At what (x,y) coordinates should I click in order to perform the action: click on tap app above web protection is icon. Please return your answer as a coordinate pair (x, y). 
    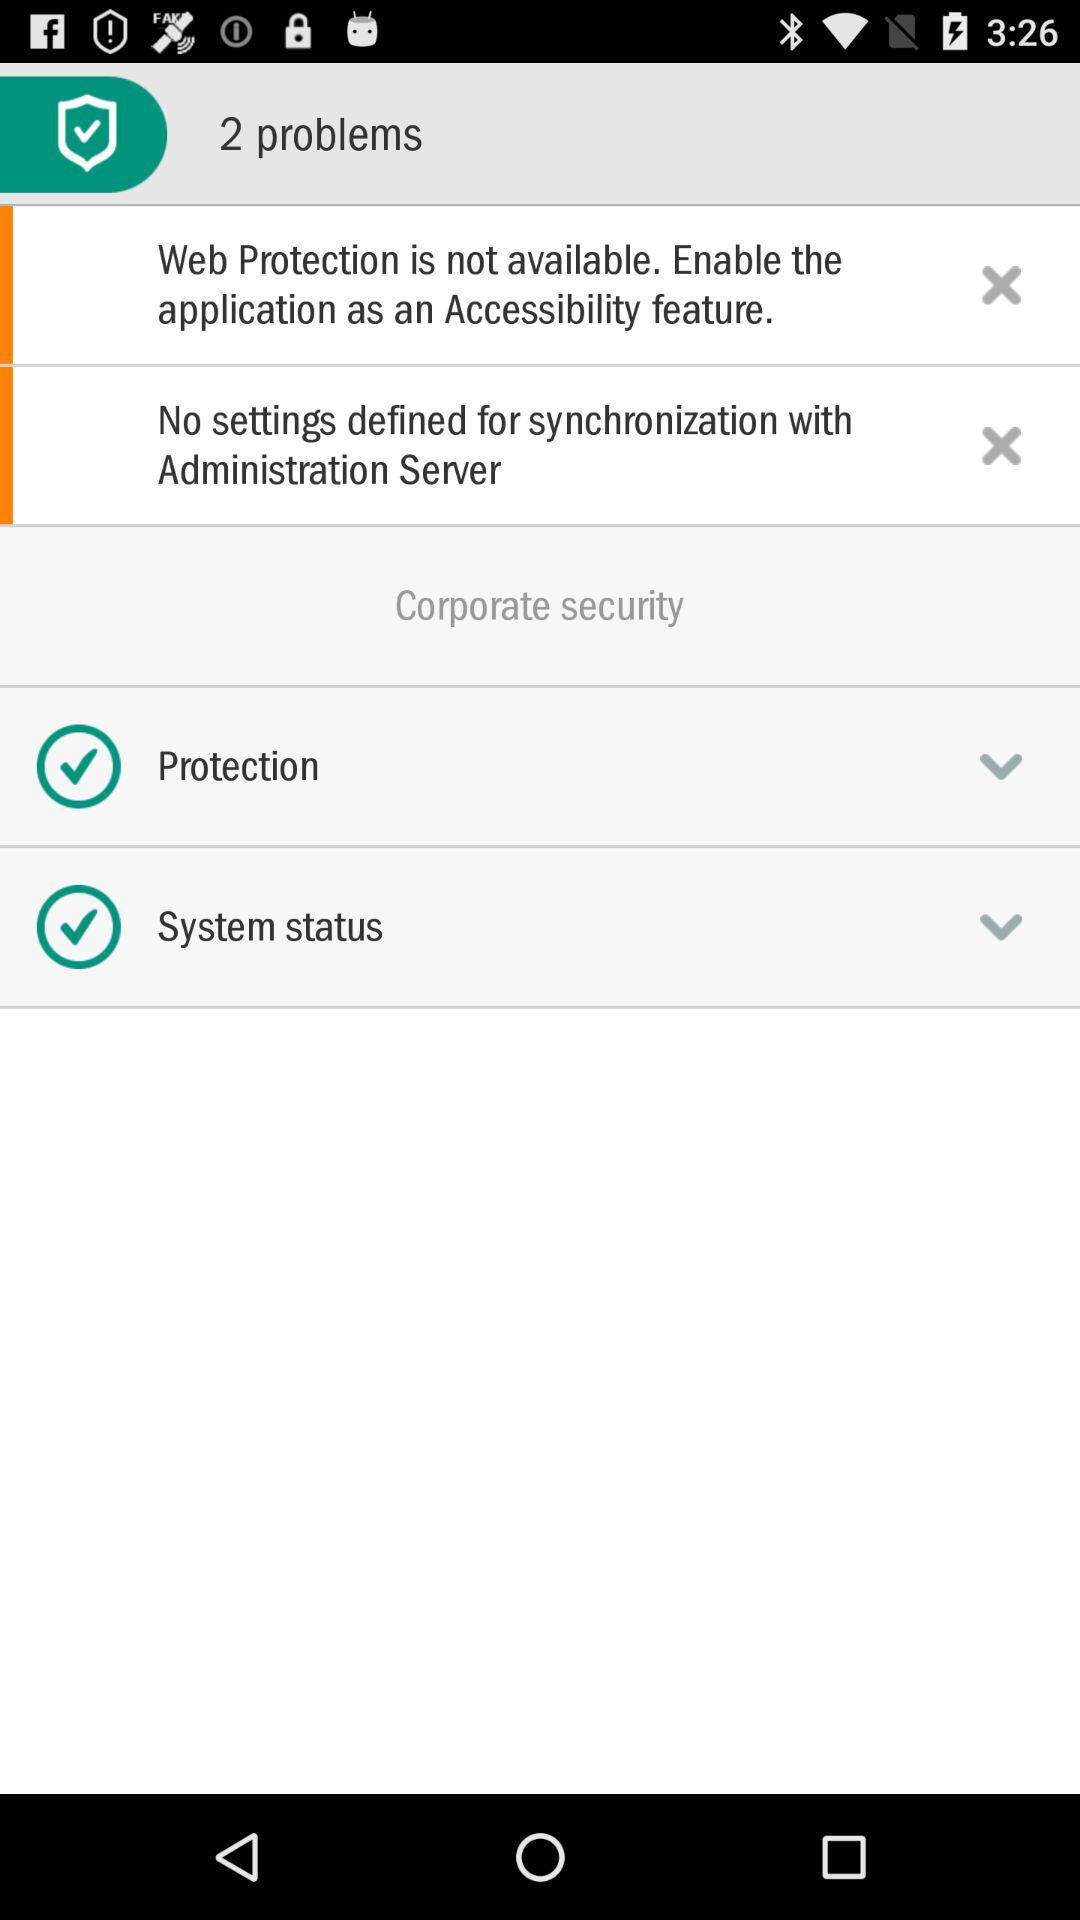
    Looking at the image, I should click on (84, 134).